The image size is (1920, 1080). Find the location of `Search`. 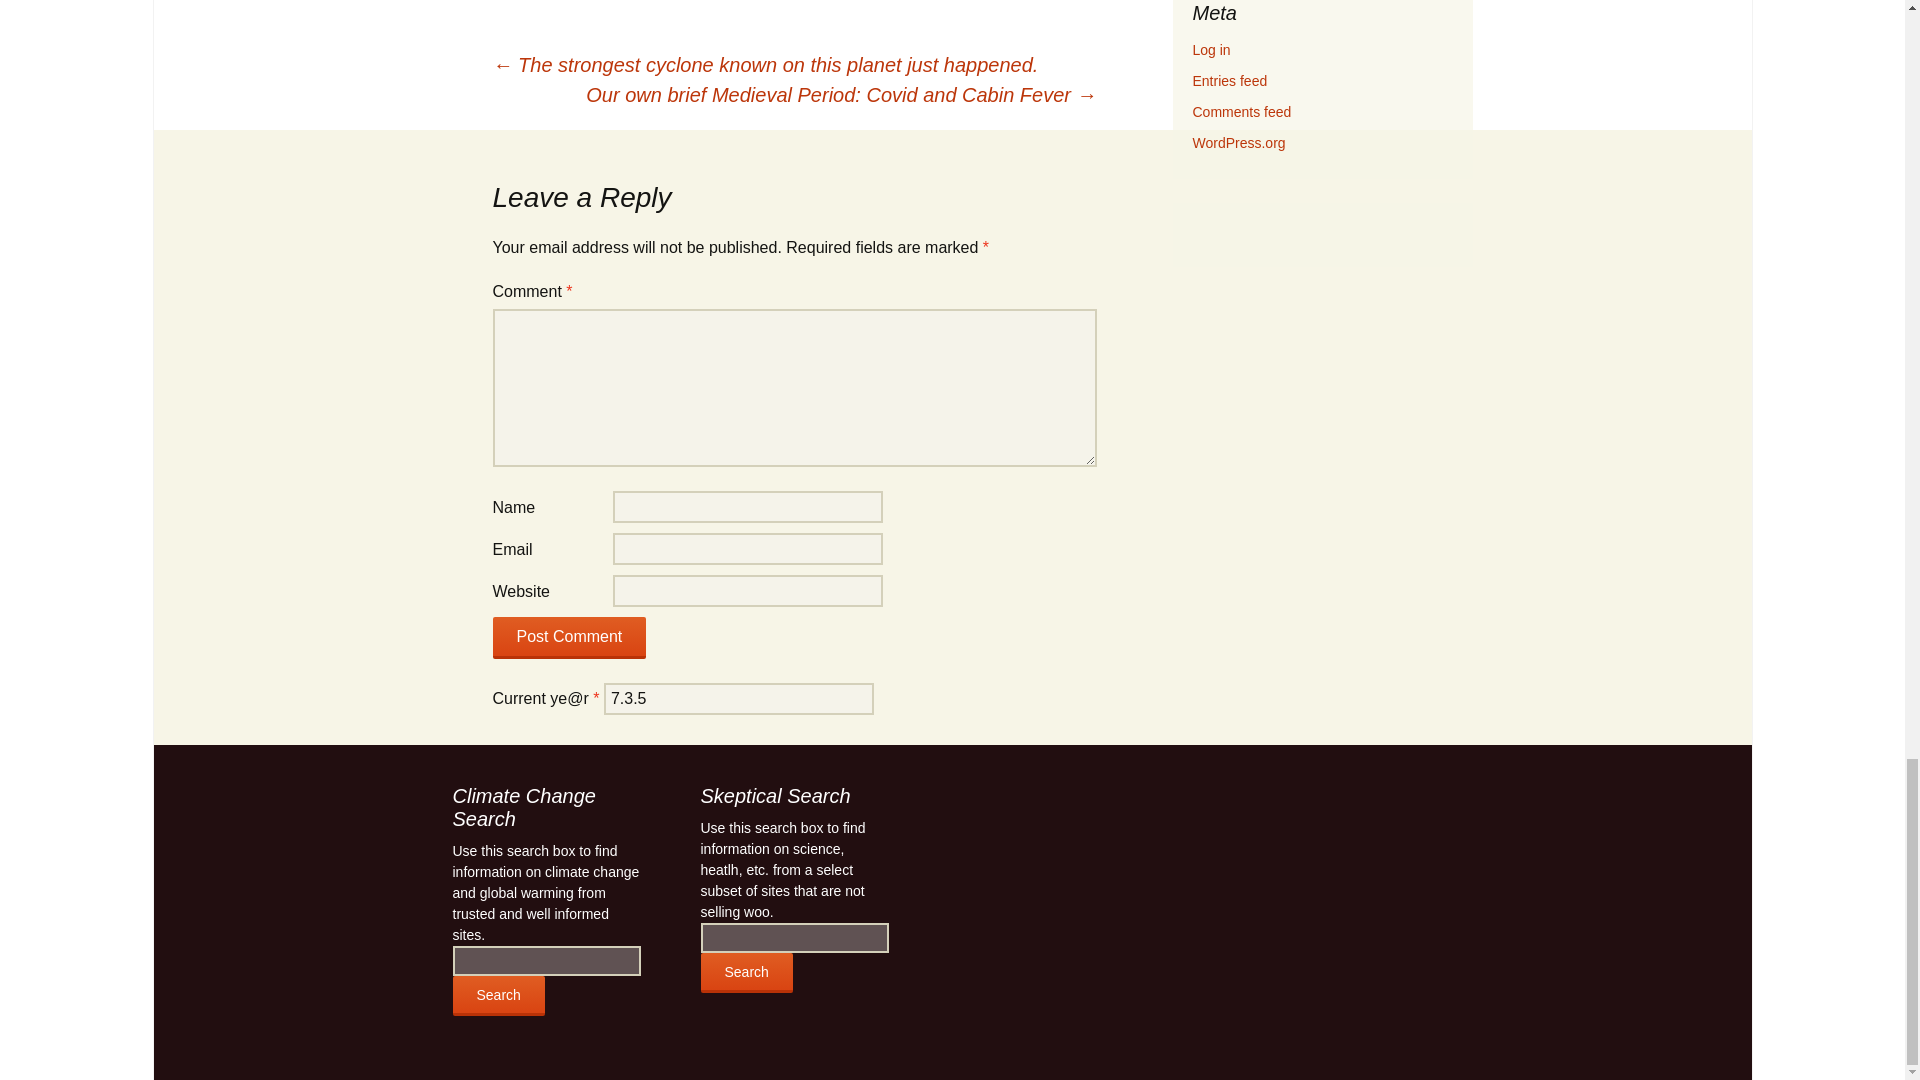

Search is located at coordinates (746, 972).